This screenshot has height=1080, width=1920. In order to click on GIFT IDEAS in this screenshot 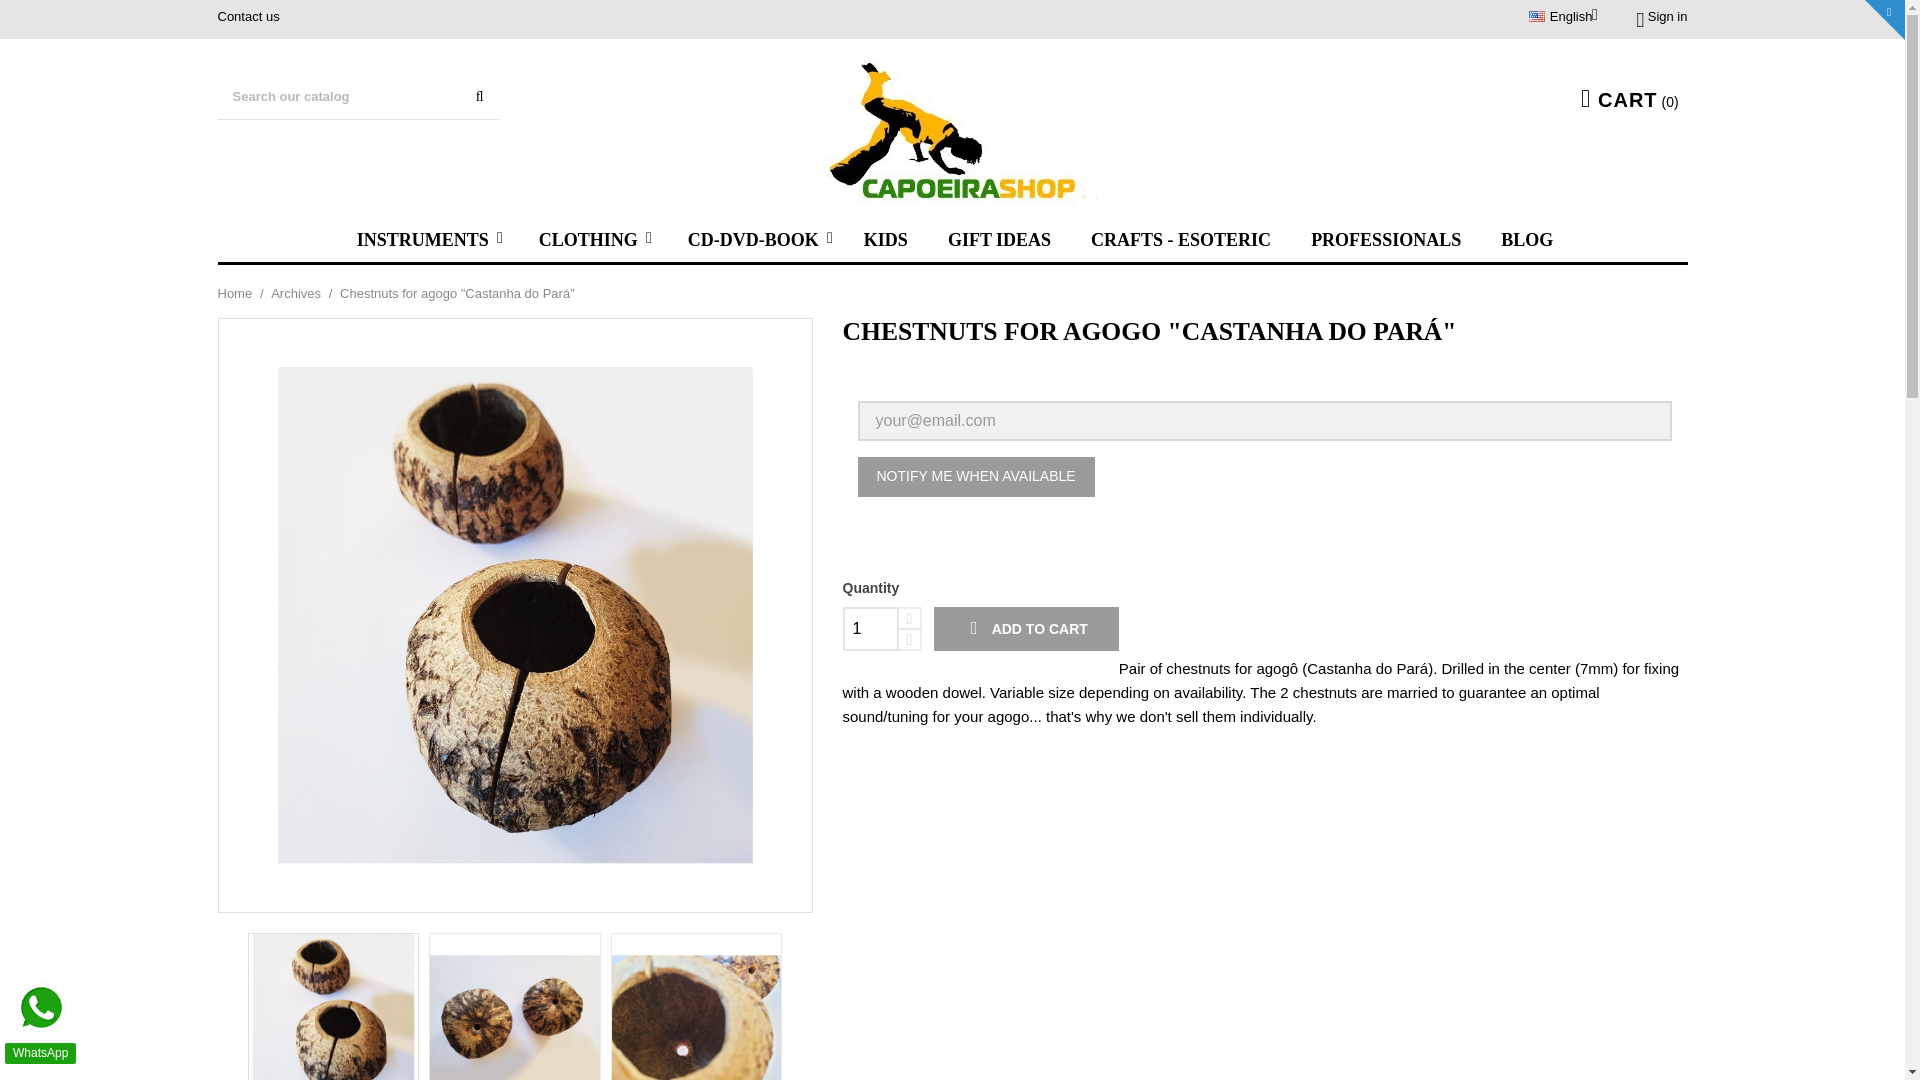, I will do `click(999, 241)`.